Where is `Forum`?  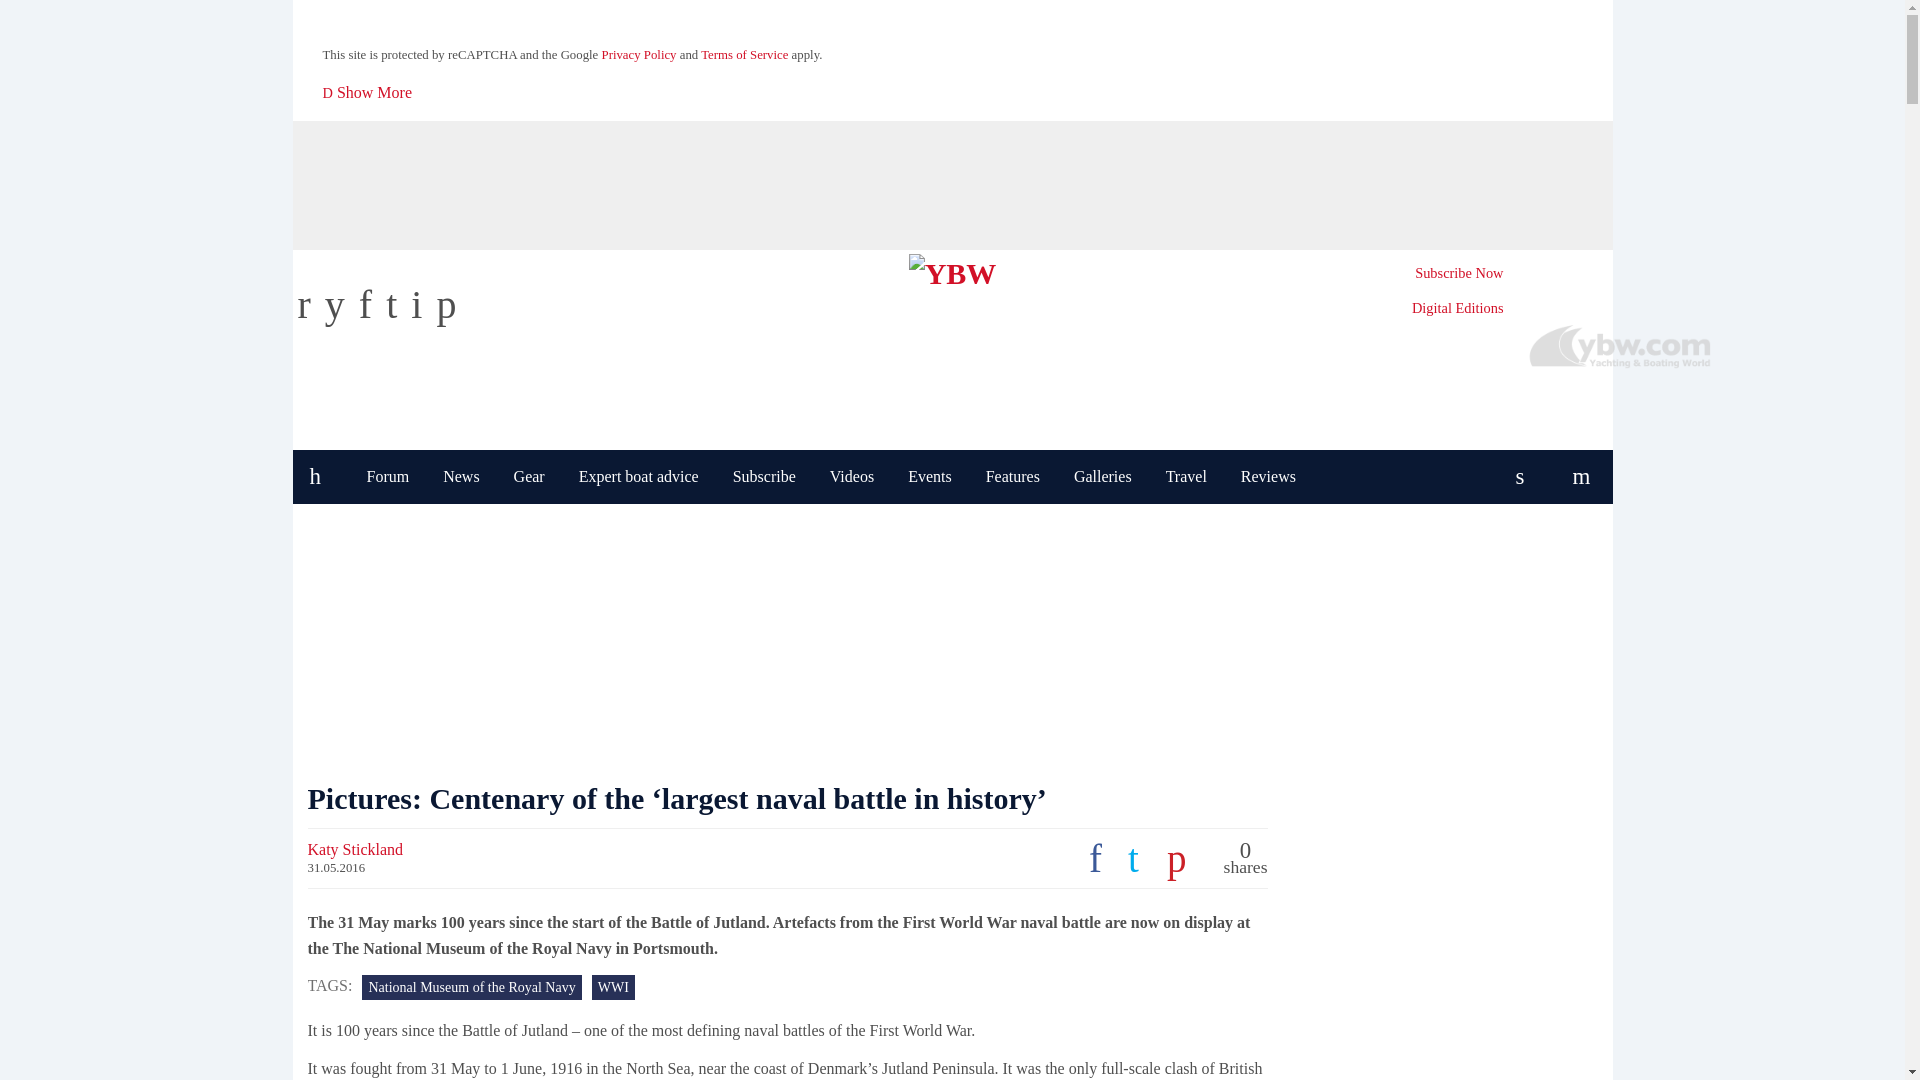 Forum is located at coordinates (388, 477).